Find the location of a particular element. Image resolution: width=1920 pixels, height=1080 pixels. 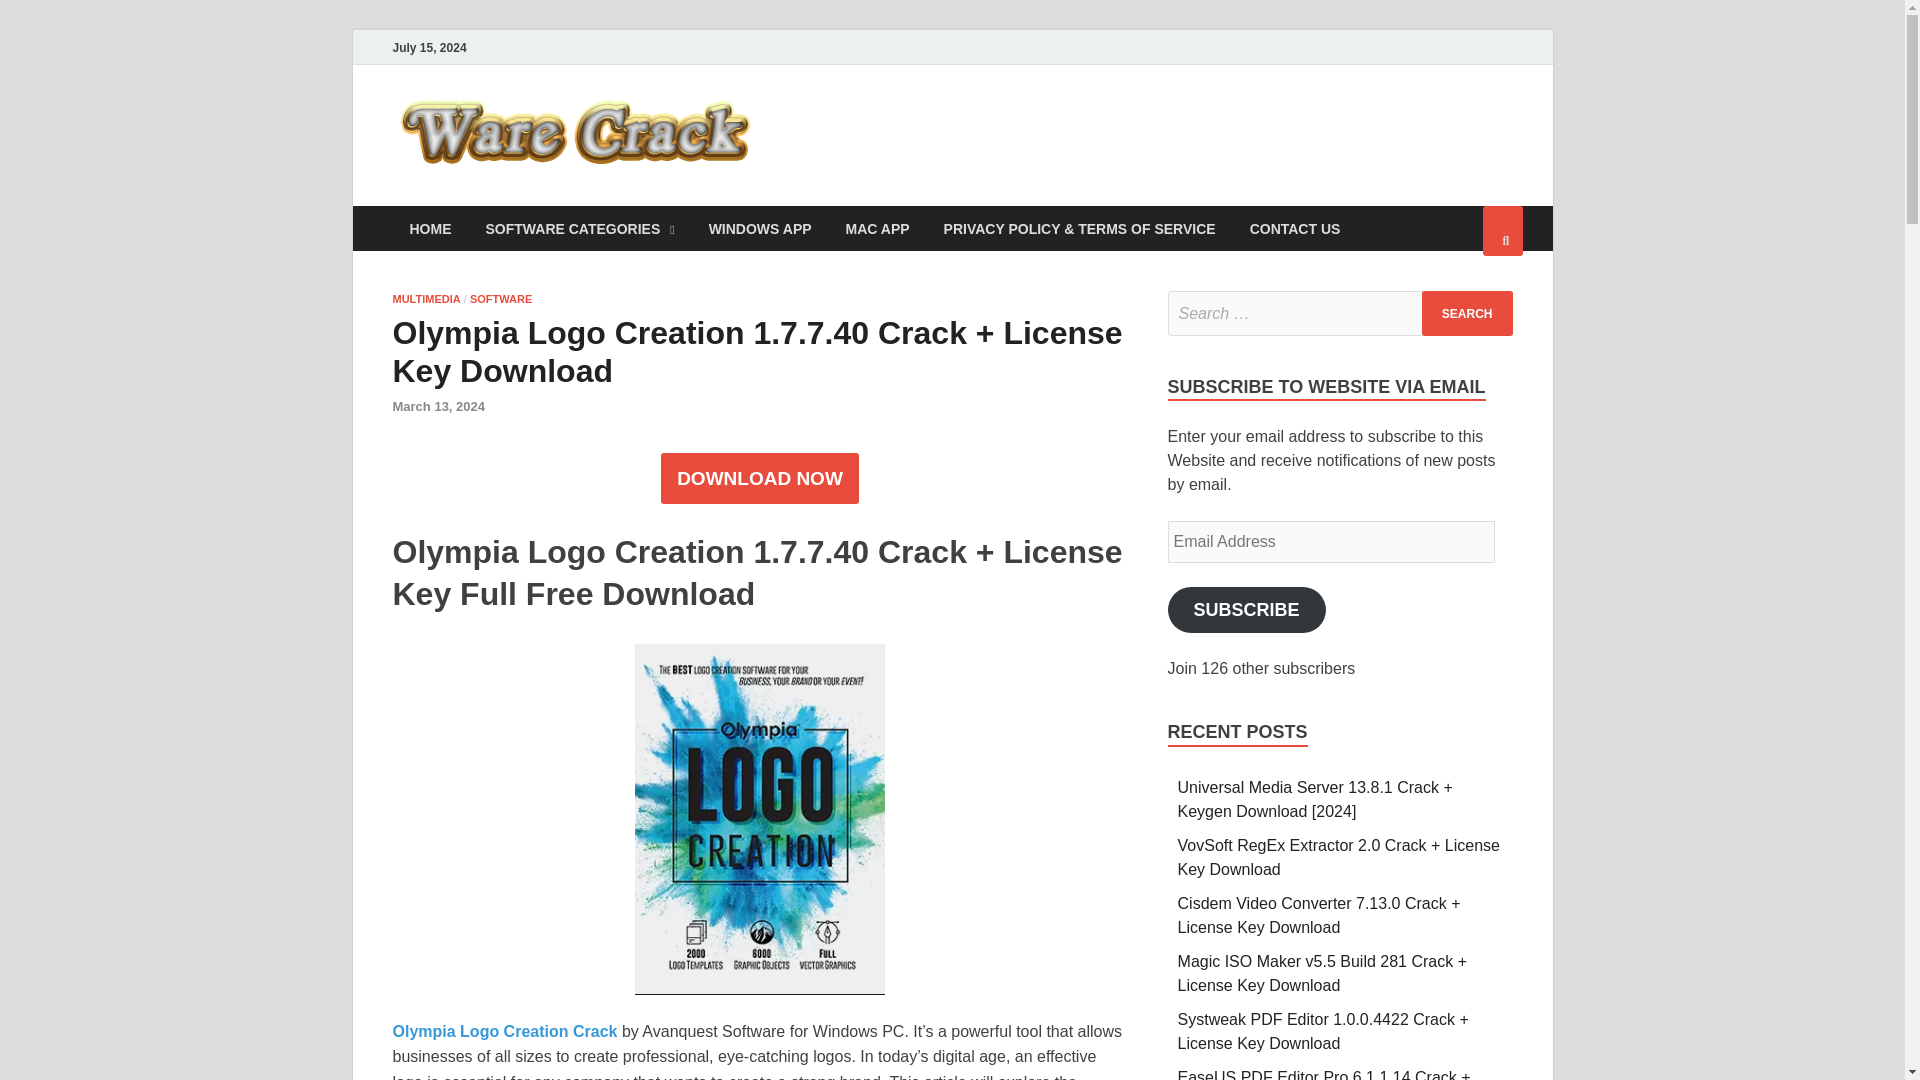

SOFTWARE CATEGORIES is located at coordinates (580, 228).